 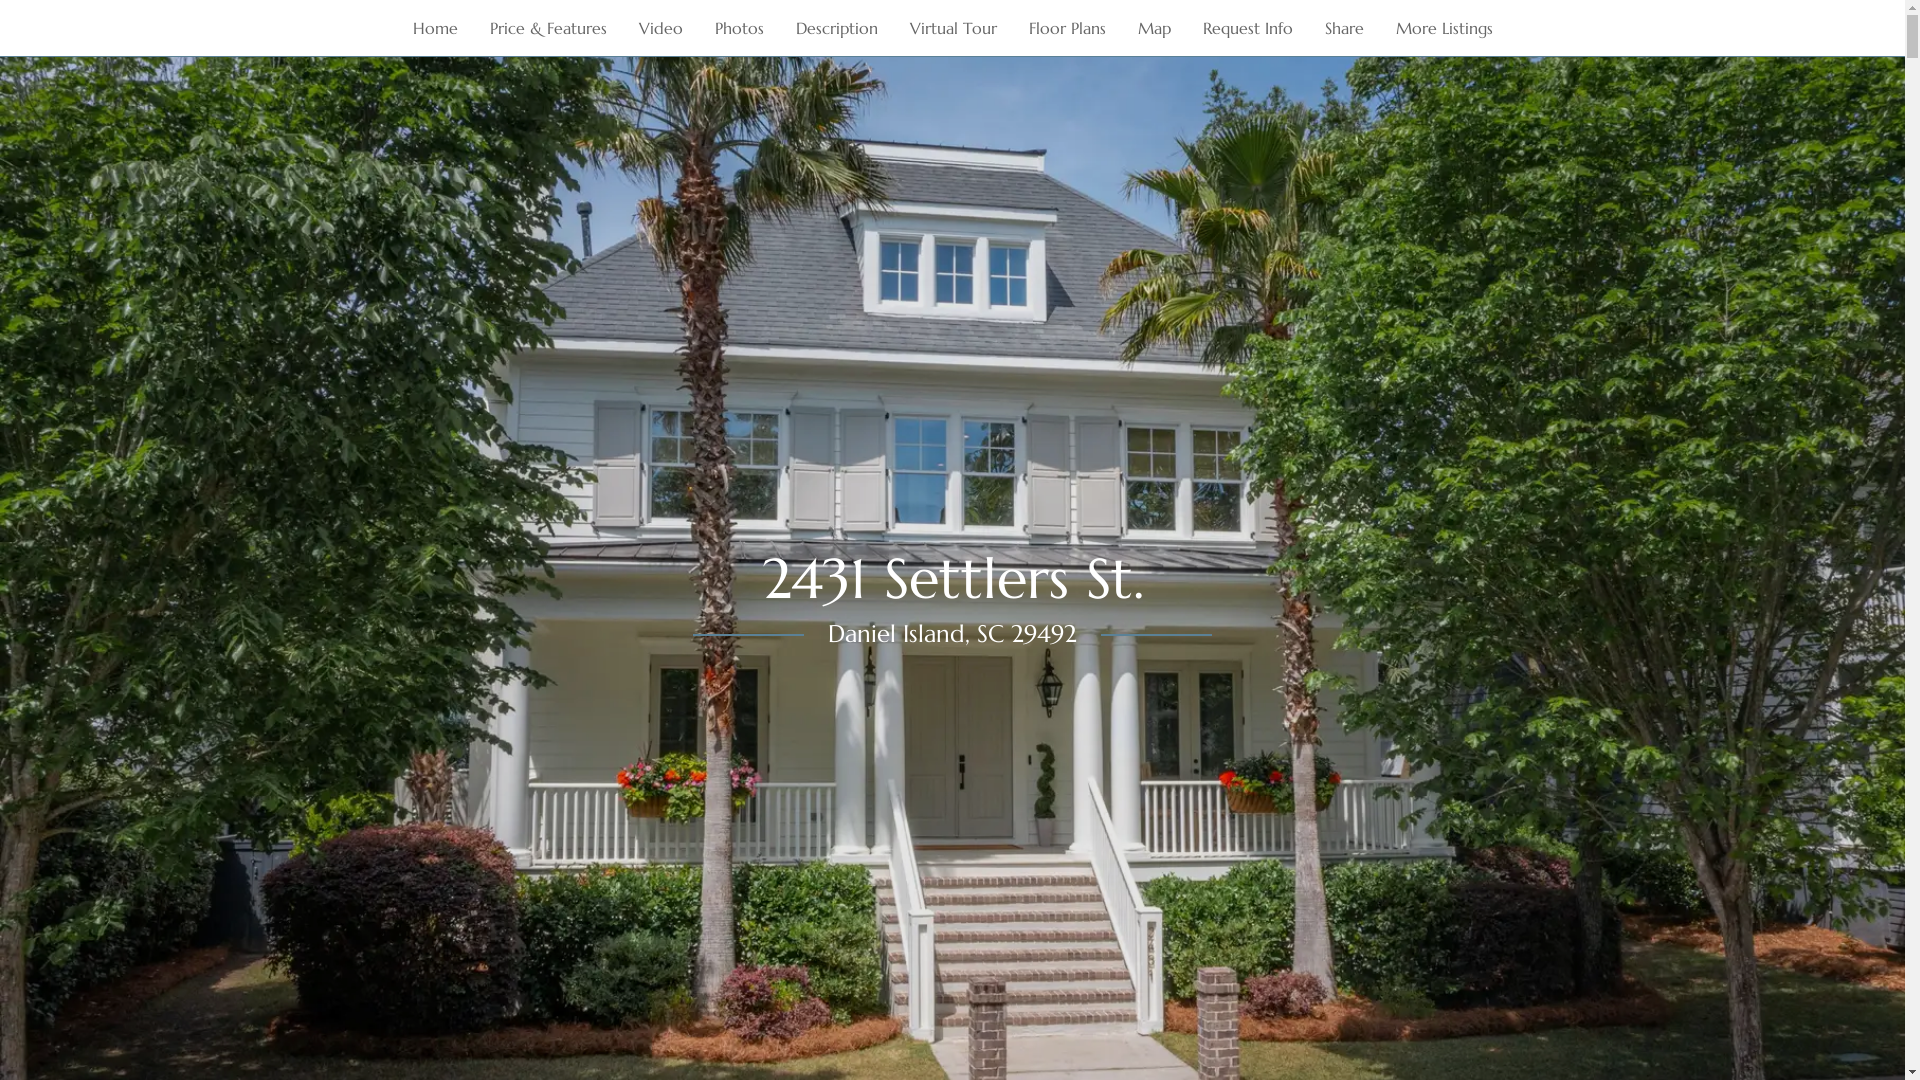 I want to click on Description, so click(x=837, y=28).